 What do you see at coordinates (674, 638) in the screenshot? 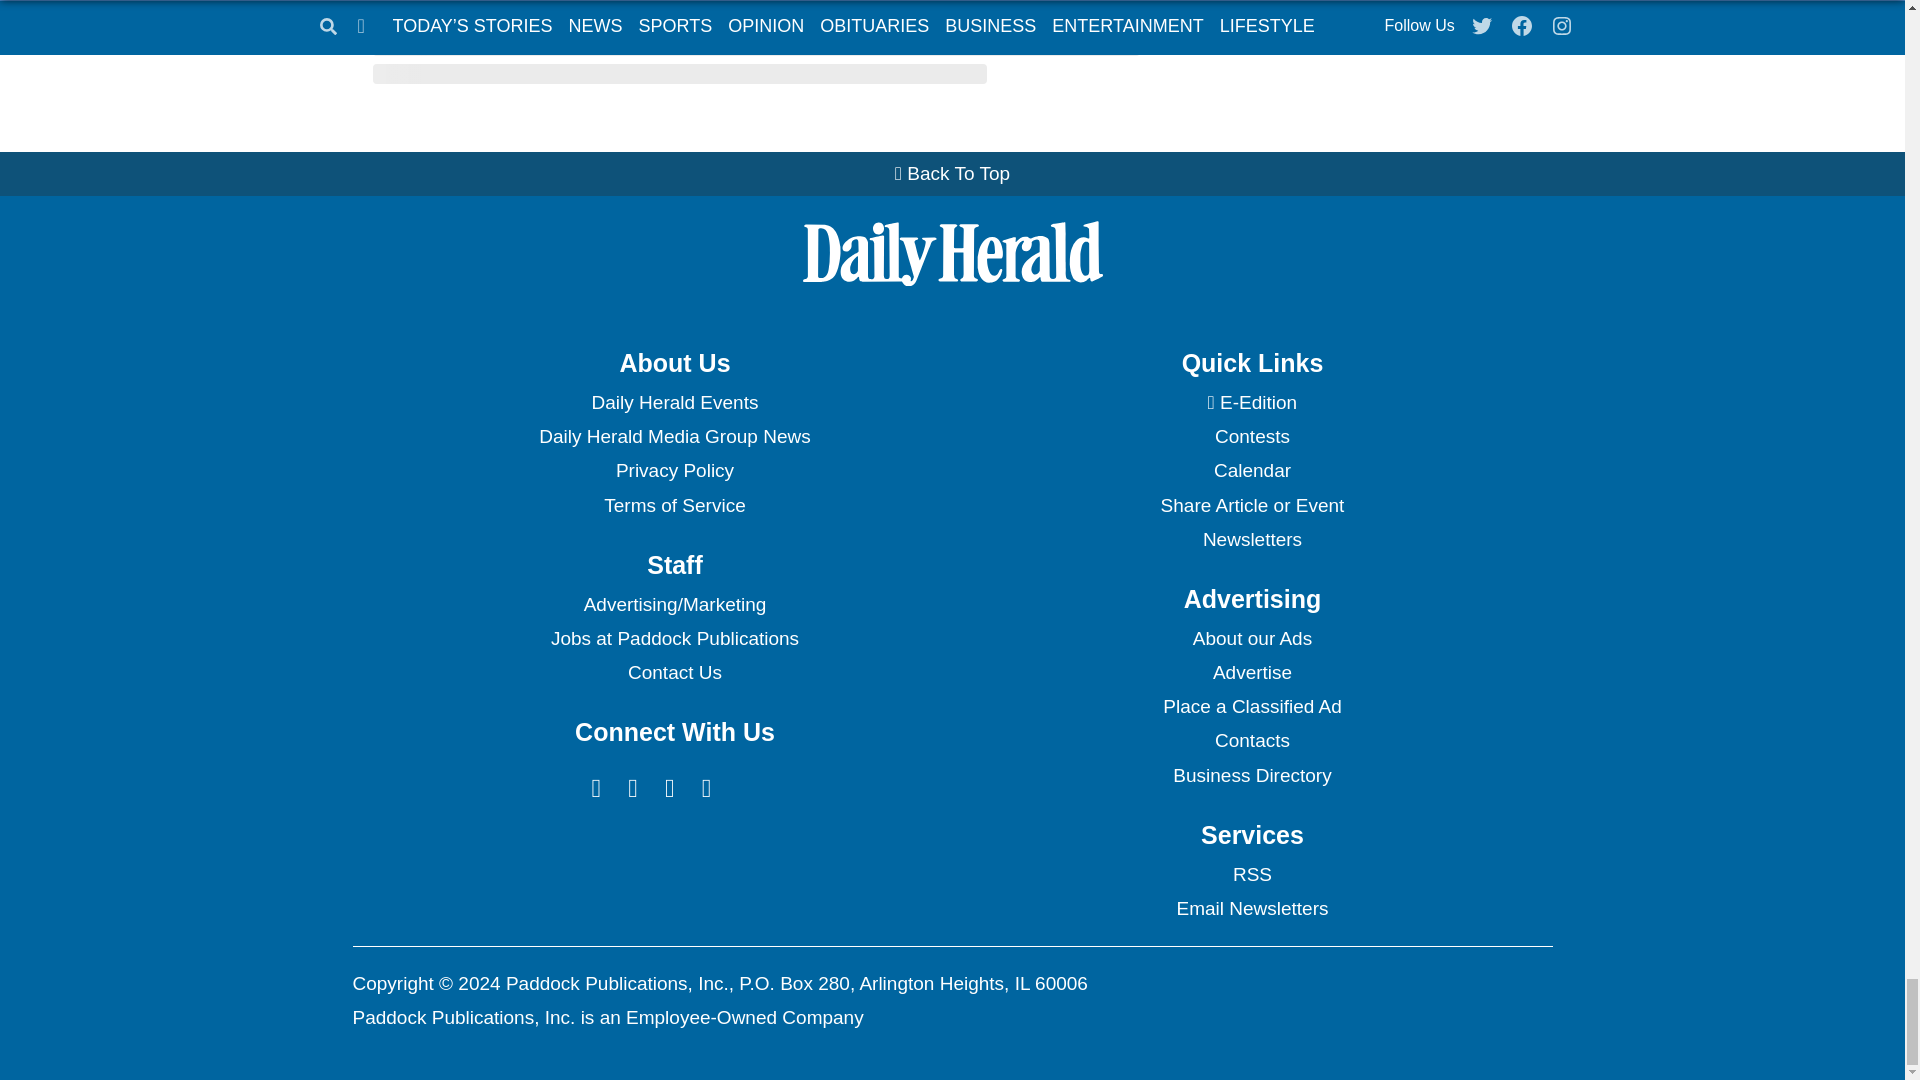
I see `Jobs at Paddock Publications` at bounding box center [674, 638].